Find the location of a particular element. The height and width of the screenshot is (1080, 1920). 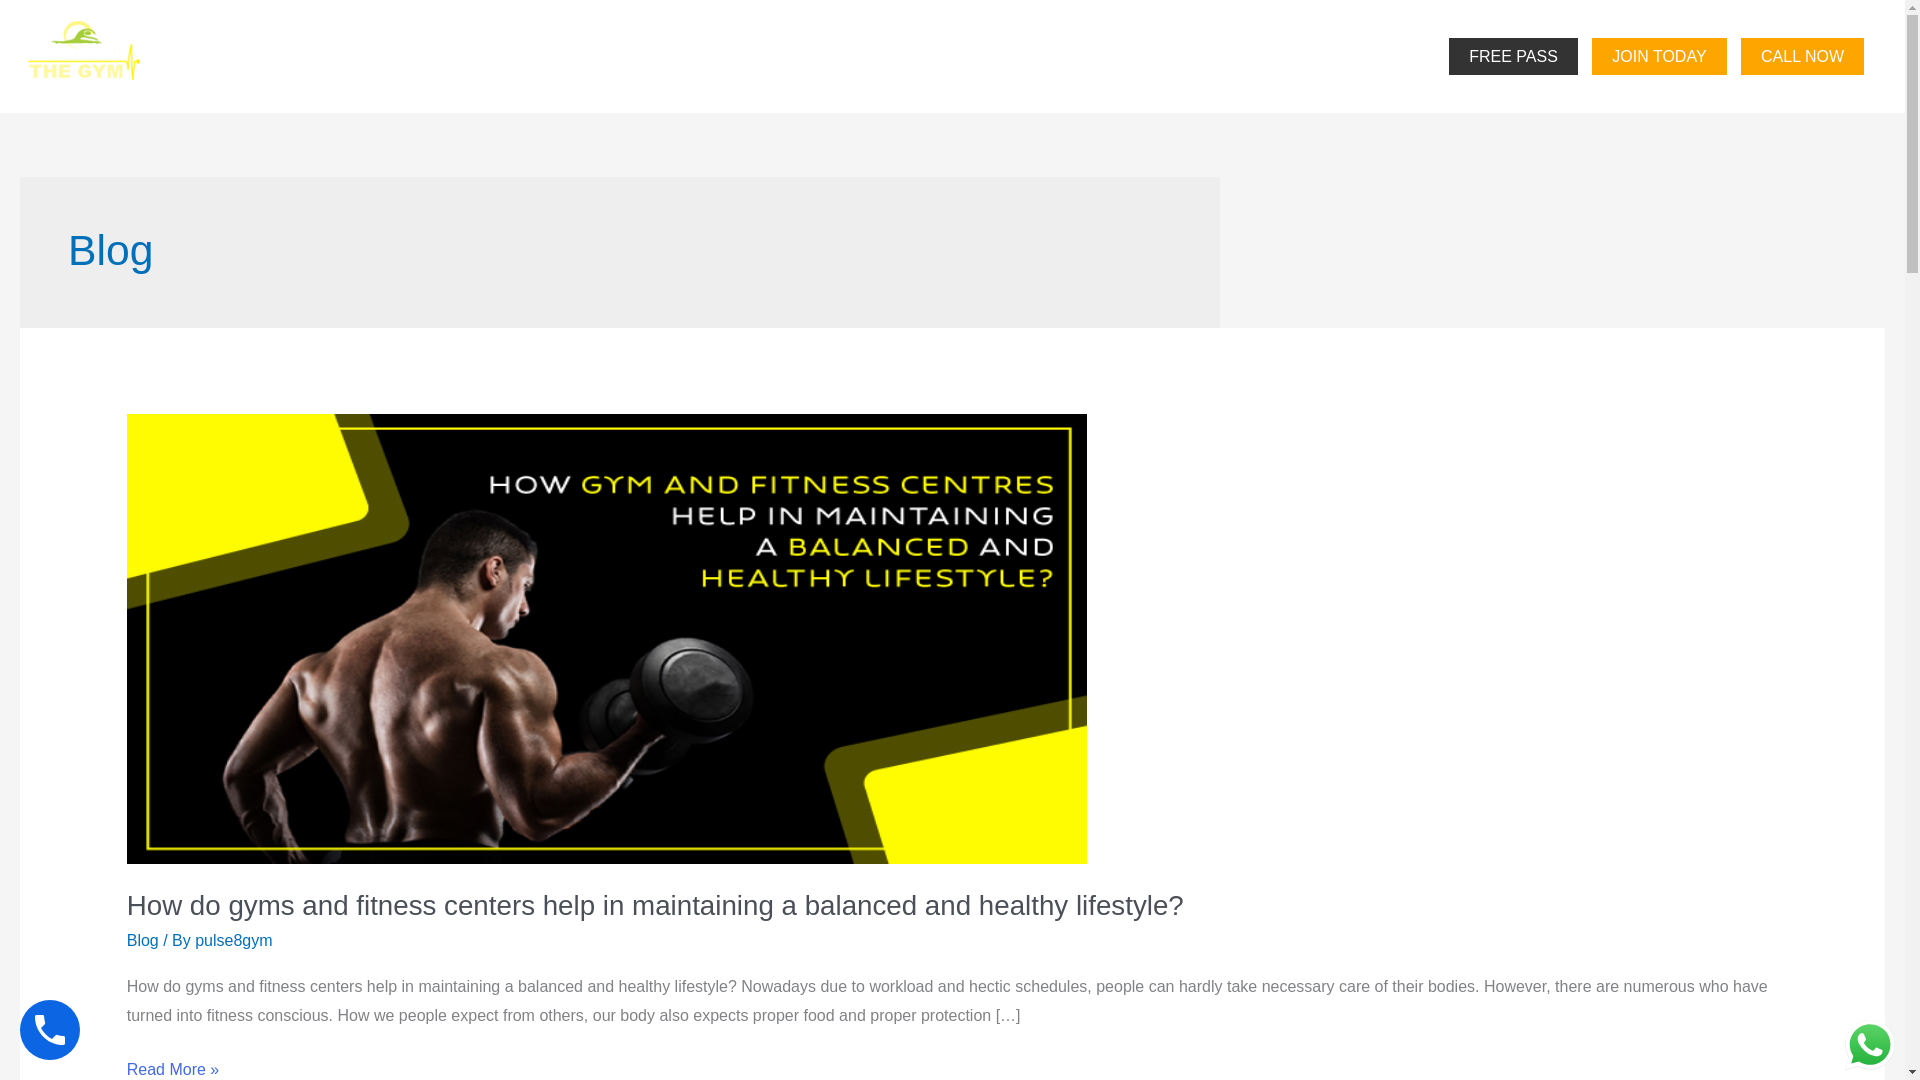

CAREERS is located at coordinates (1148, 56).